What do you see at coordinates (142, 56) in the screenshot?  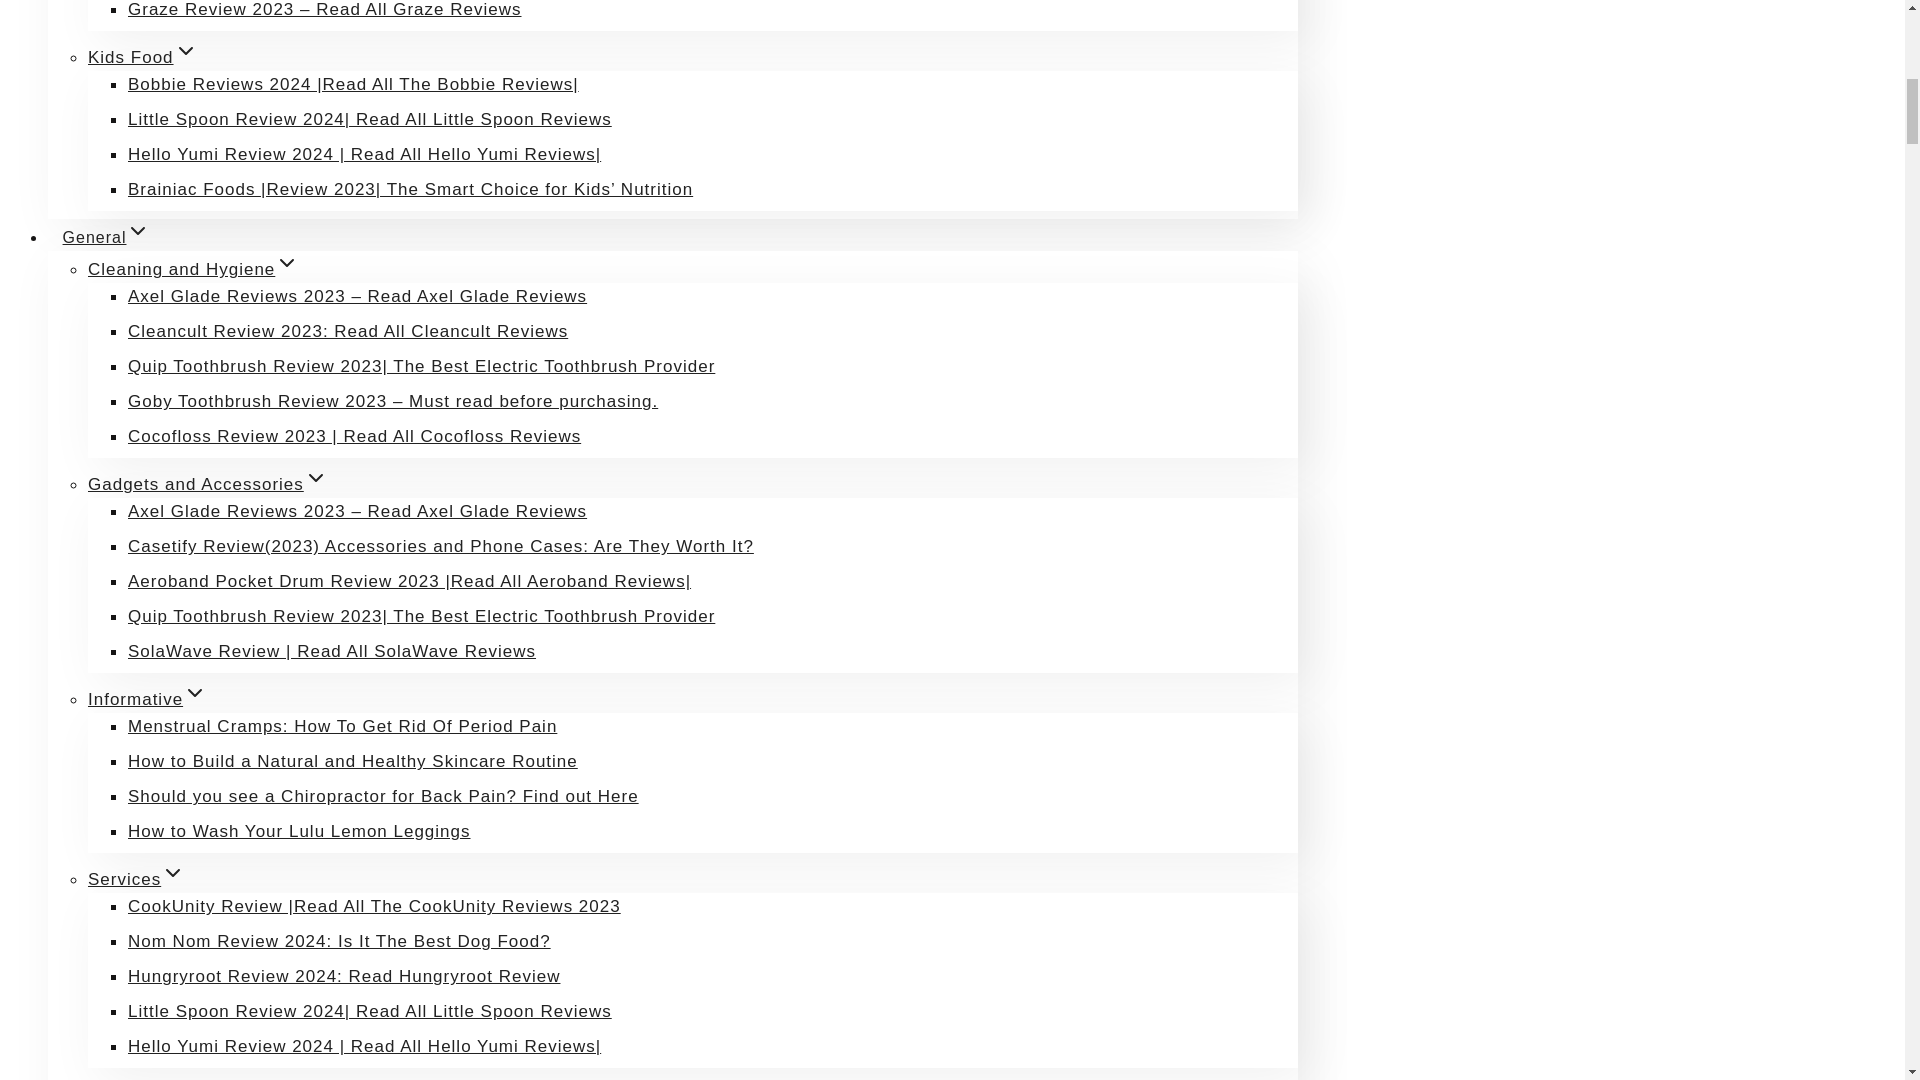 I see `Kids FoodExpand` at bounding box center [142, 56].